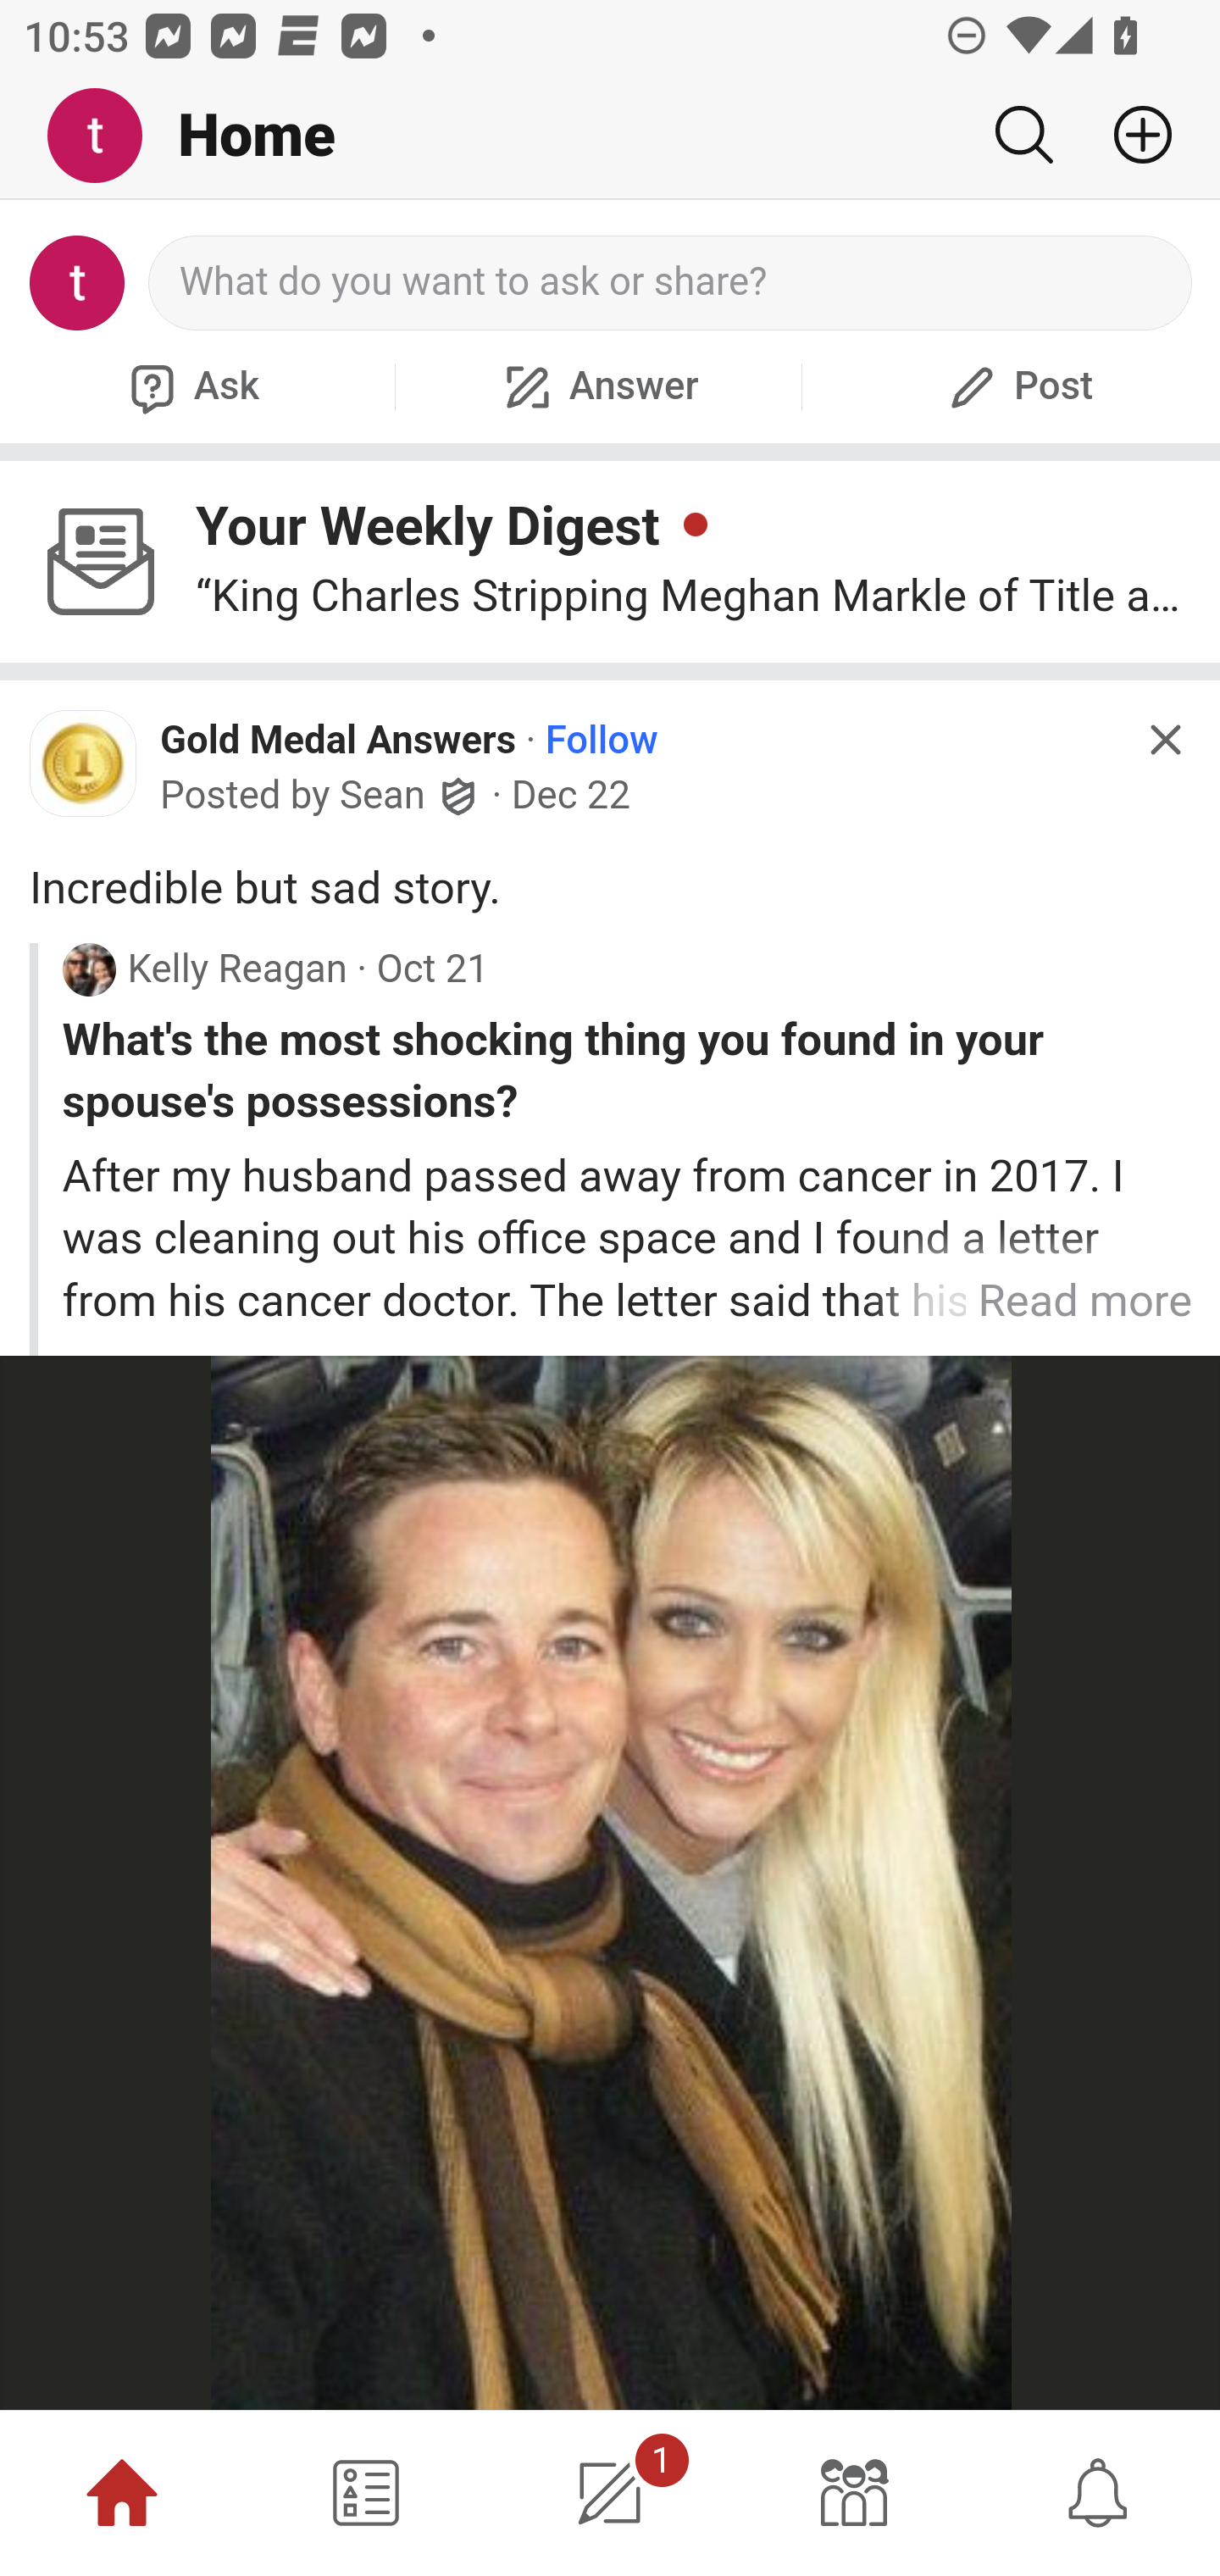 This screenshot has height=2576, width=1220. I want to click on Add, so click(1130, 135).